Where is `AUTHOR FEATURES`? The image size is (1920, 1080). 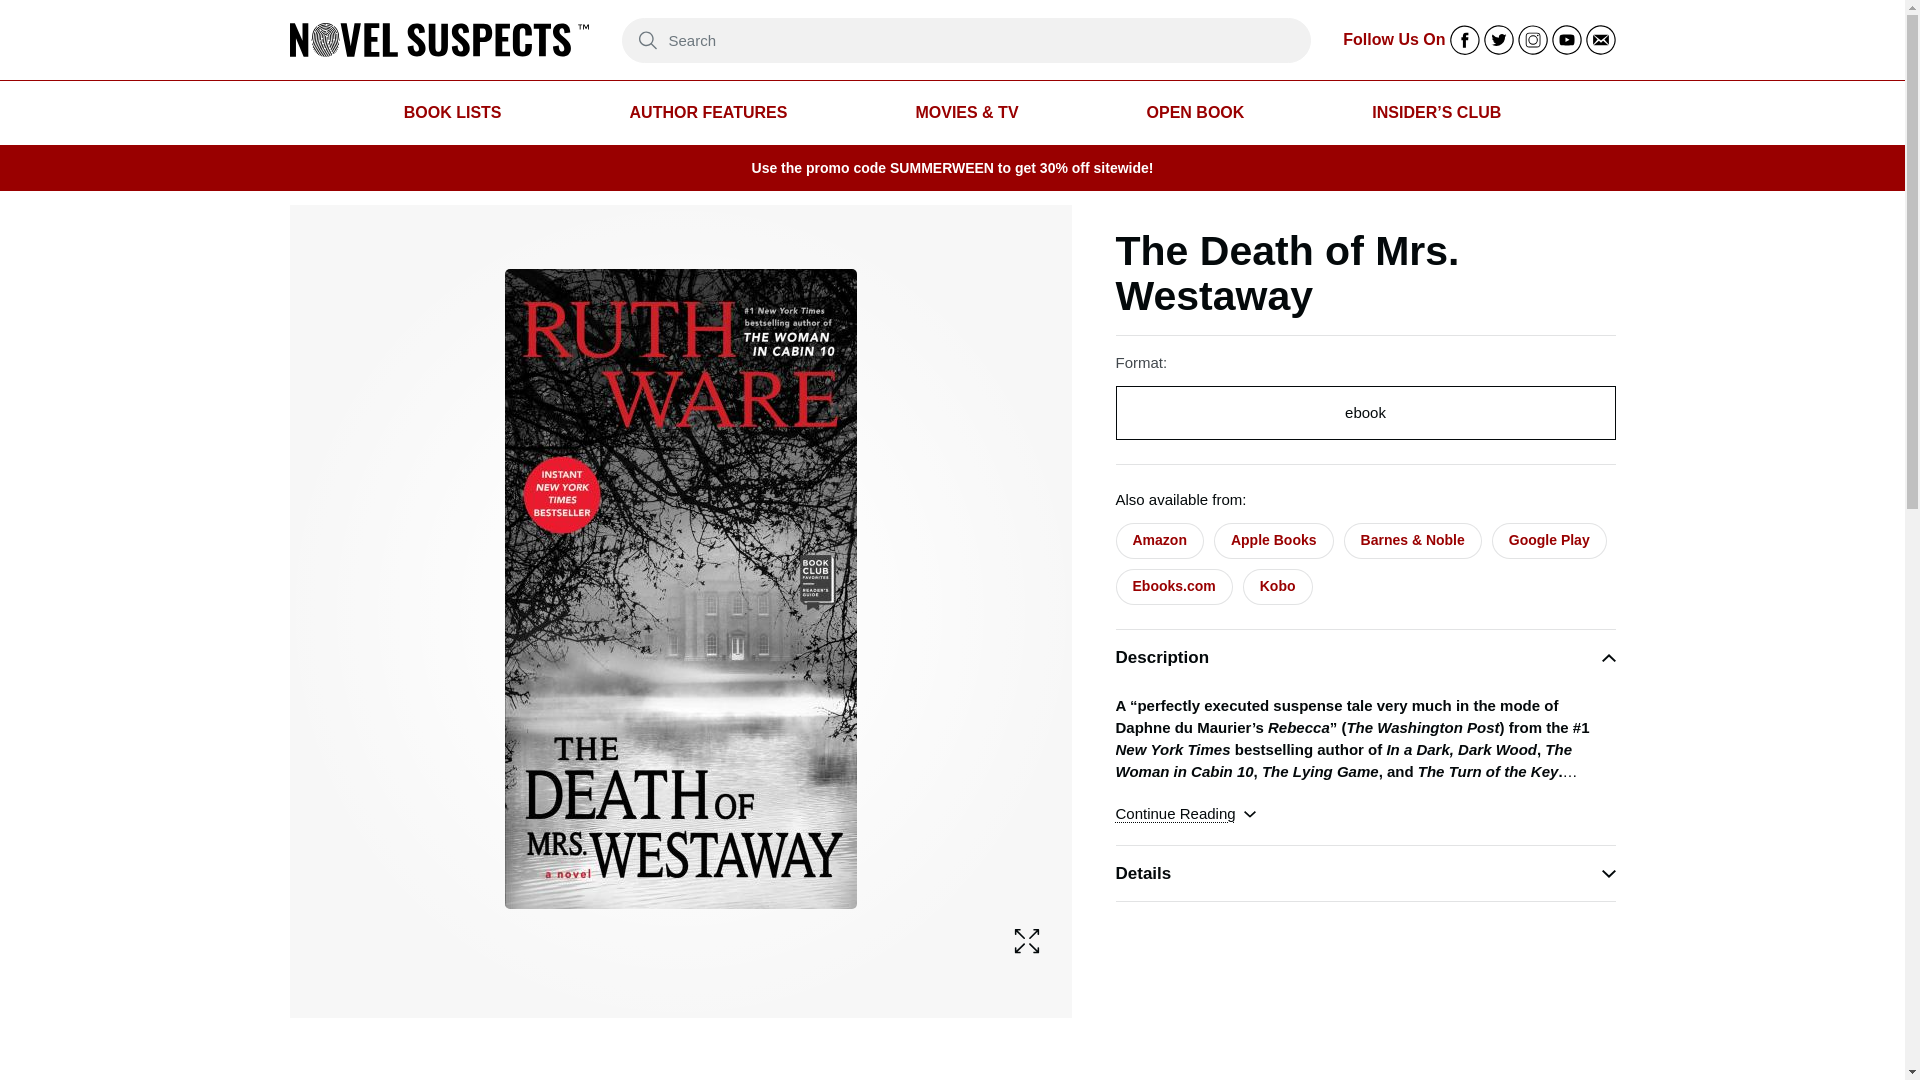 AUTHOR FEATURES is located at coordinates (708, 113).